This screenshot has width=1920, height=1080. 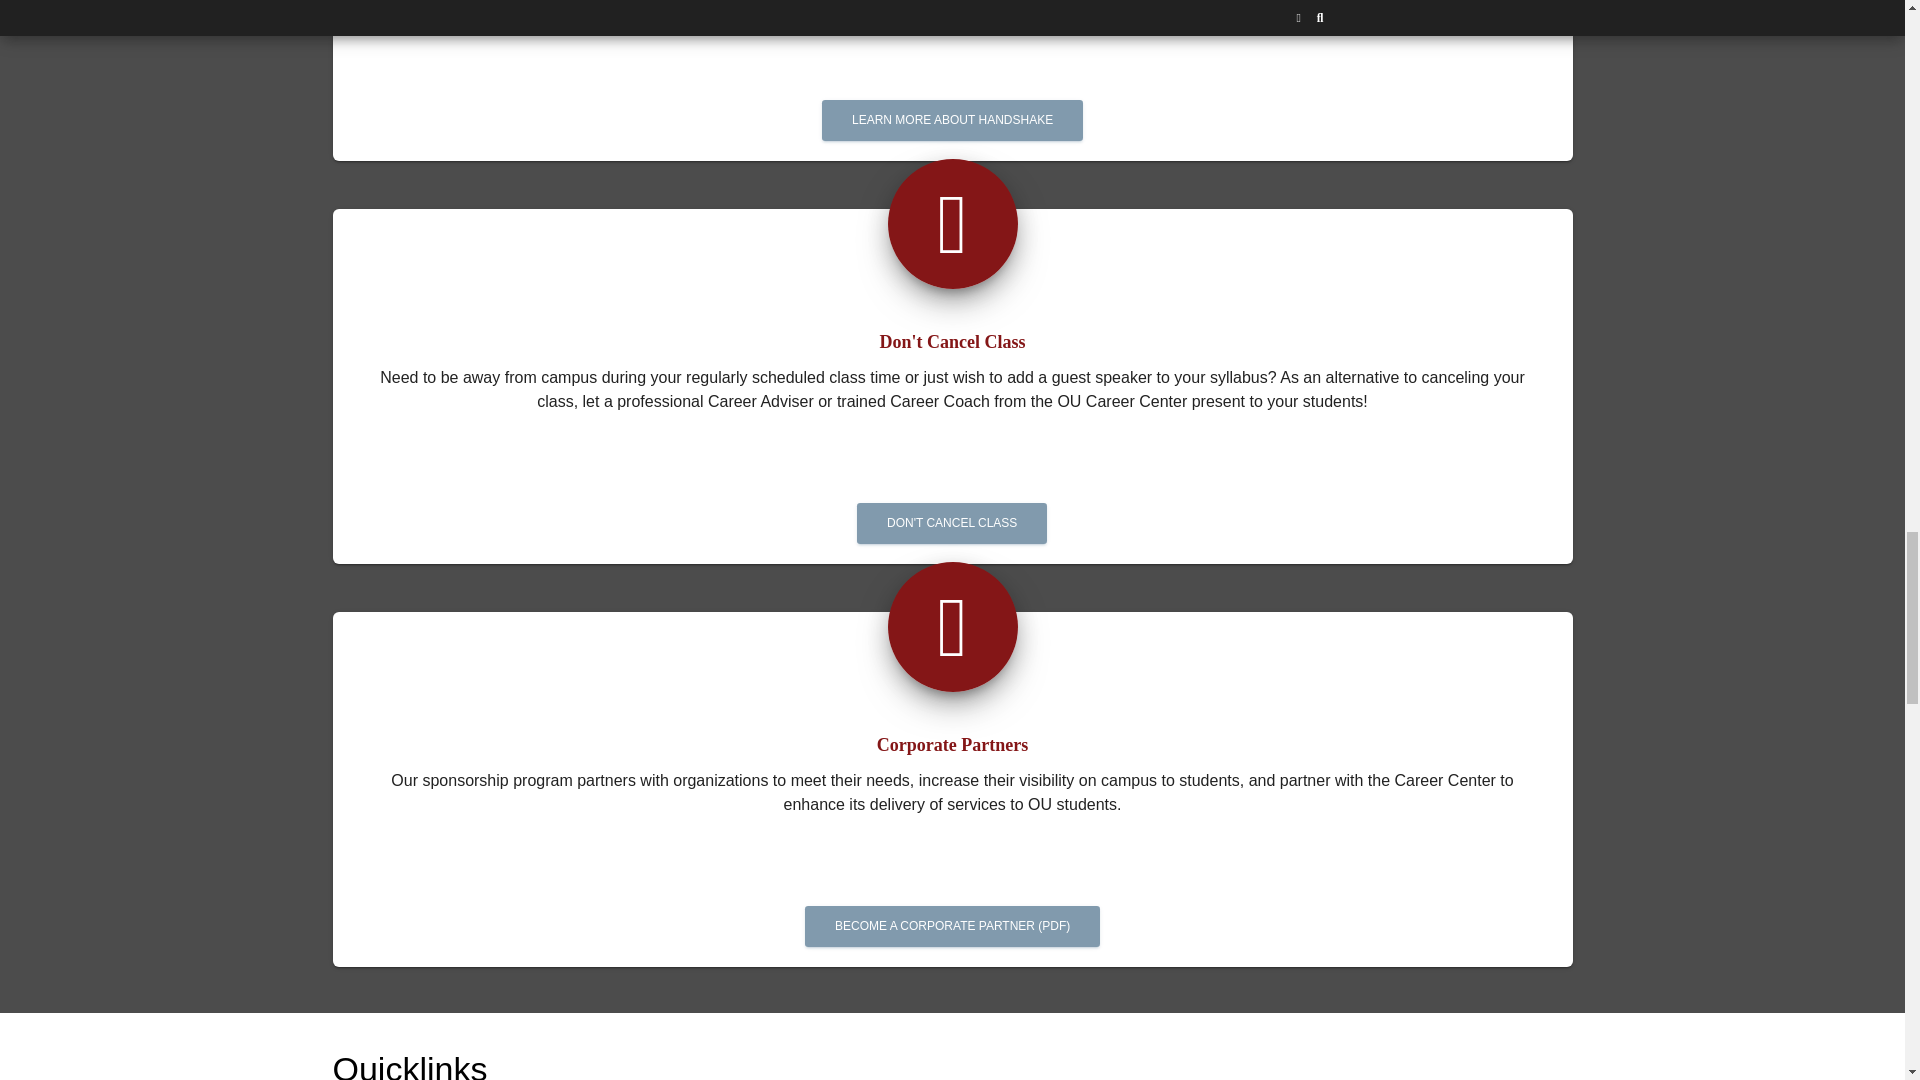 I want to click on DON'T CANCEL CLASS, so click(x=951, y=524).